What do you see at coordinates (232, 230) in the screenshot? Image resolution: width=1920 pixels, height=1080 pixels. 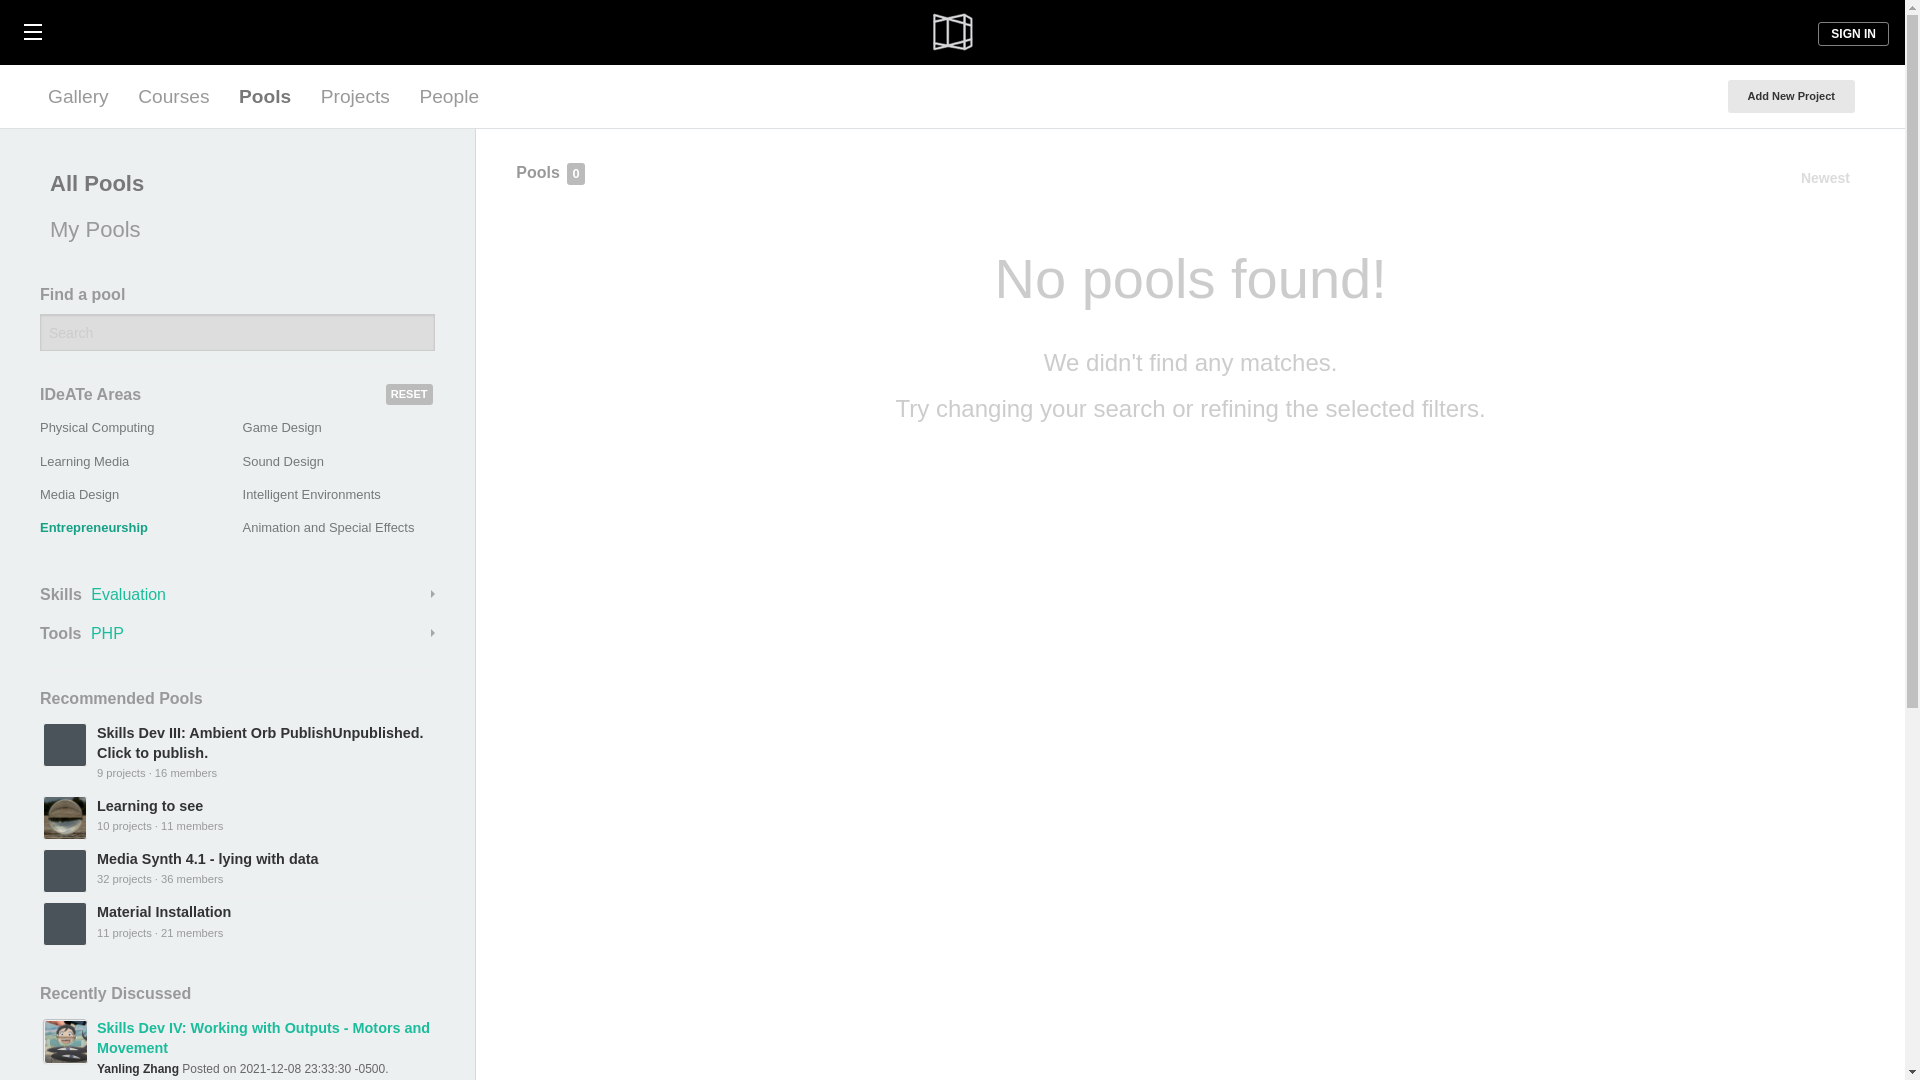 I see `My Pools` at bounding box center [232, 230].